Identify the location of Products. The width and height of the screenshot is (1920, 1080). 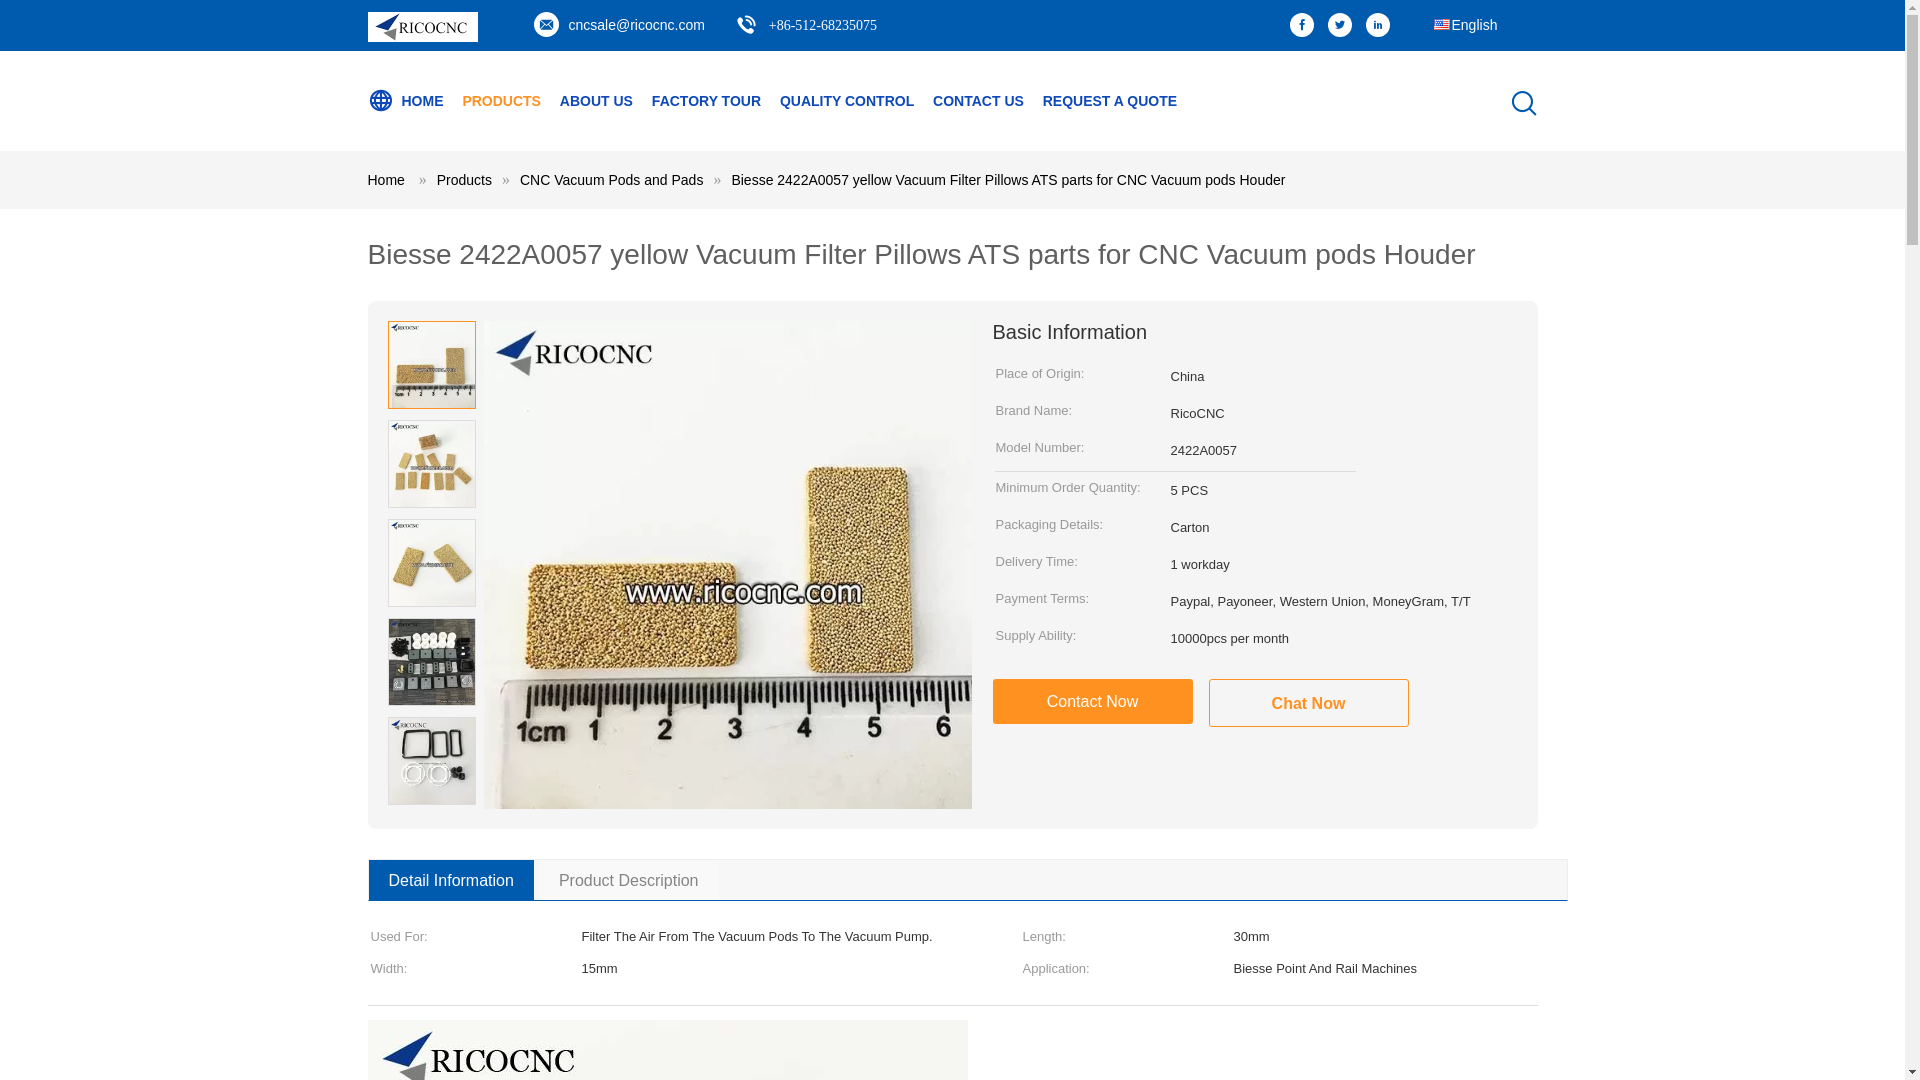
(464, 179).